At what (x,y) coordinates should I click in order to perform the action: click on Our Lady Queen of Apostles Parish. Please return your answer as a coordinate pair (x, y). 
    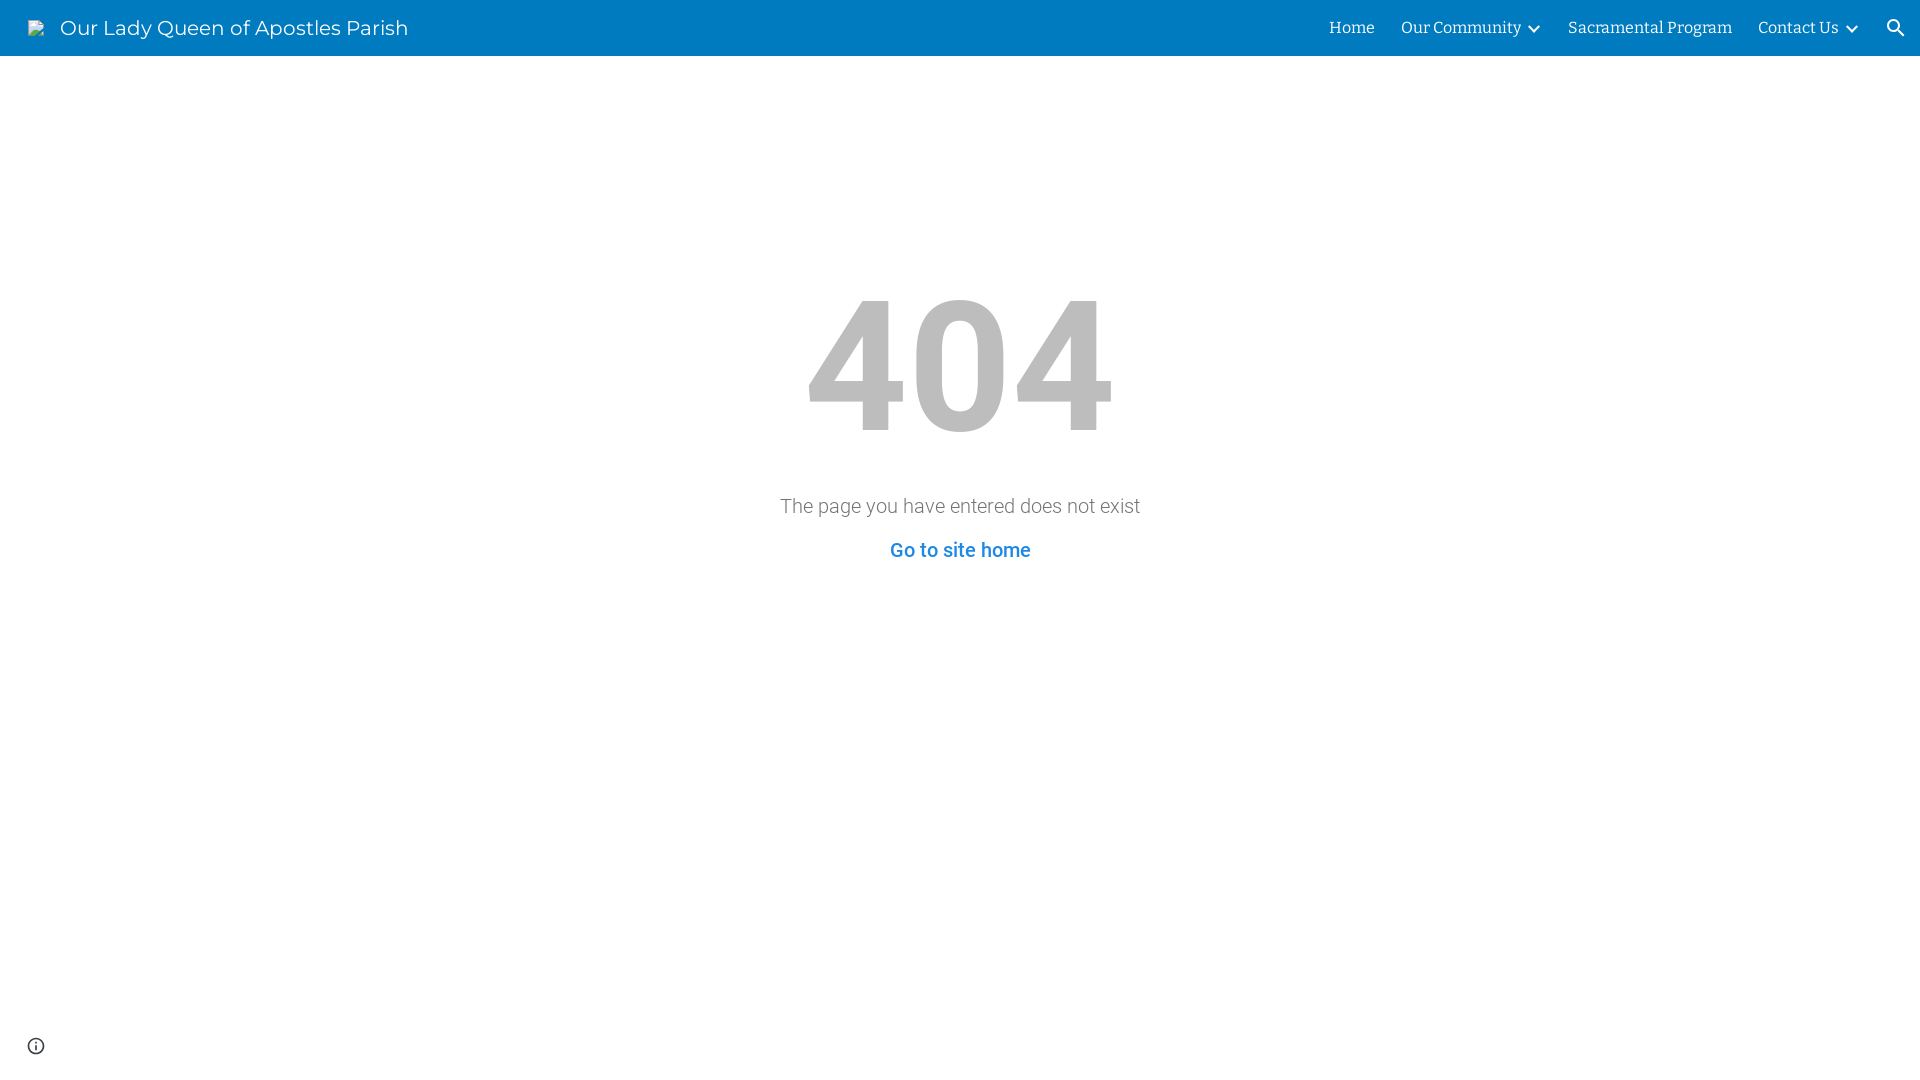
    Looking at the image, I should click on (218, 26).